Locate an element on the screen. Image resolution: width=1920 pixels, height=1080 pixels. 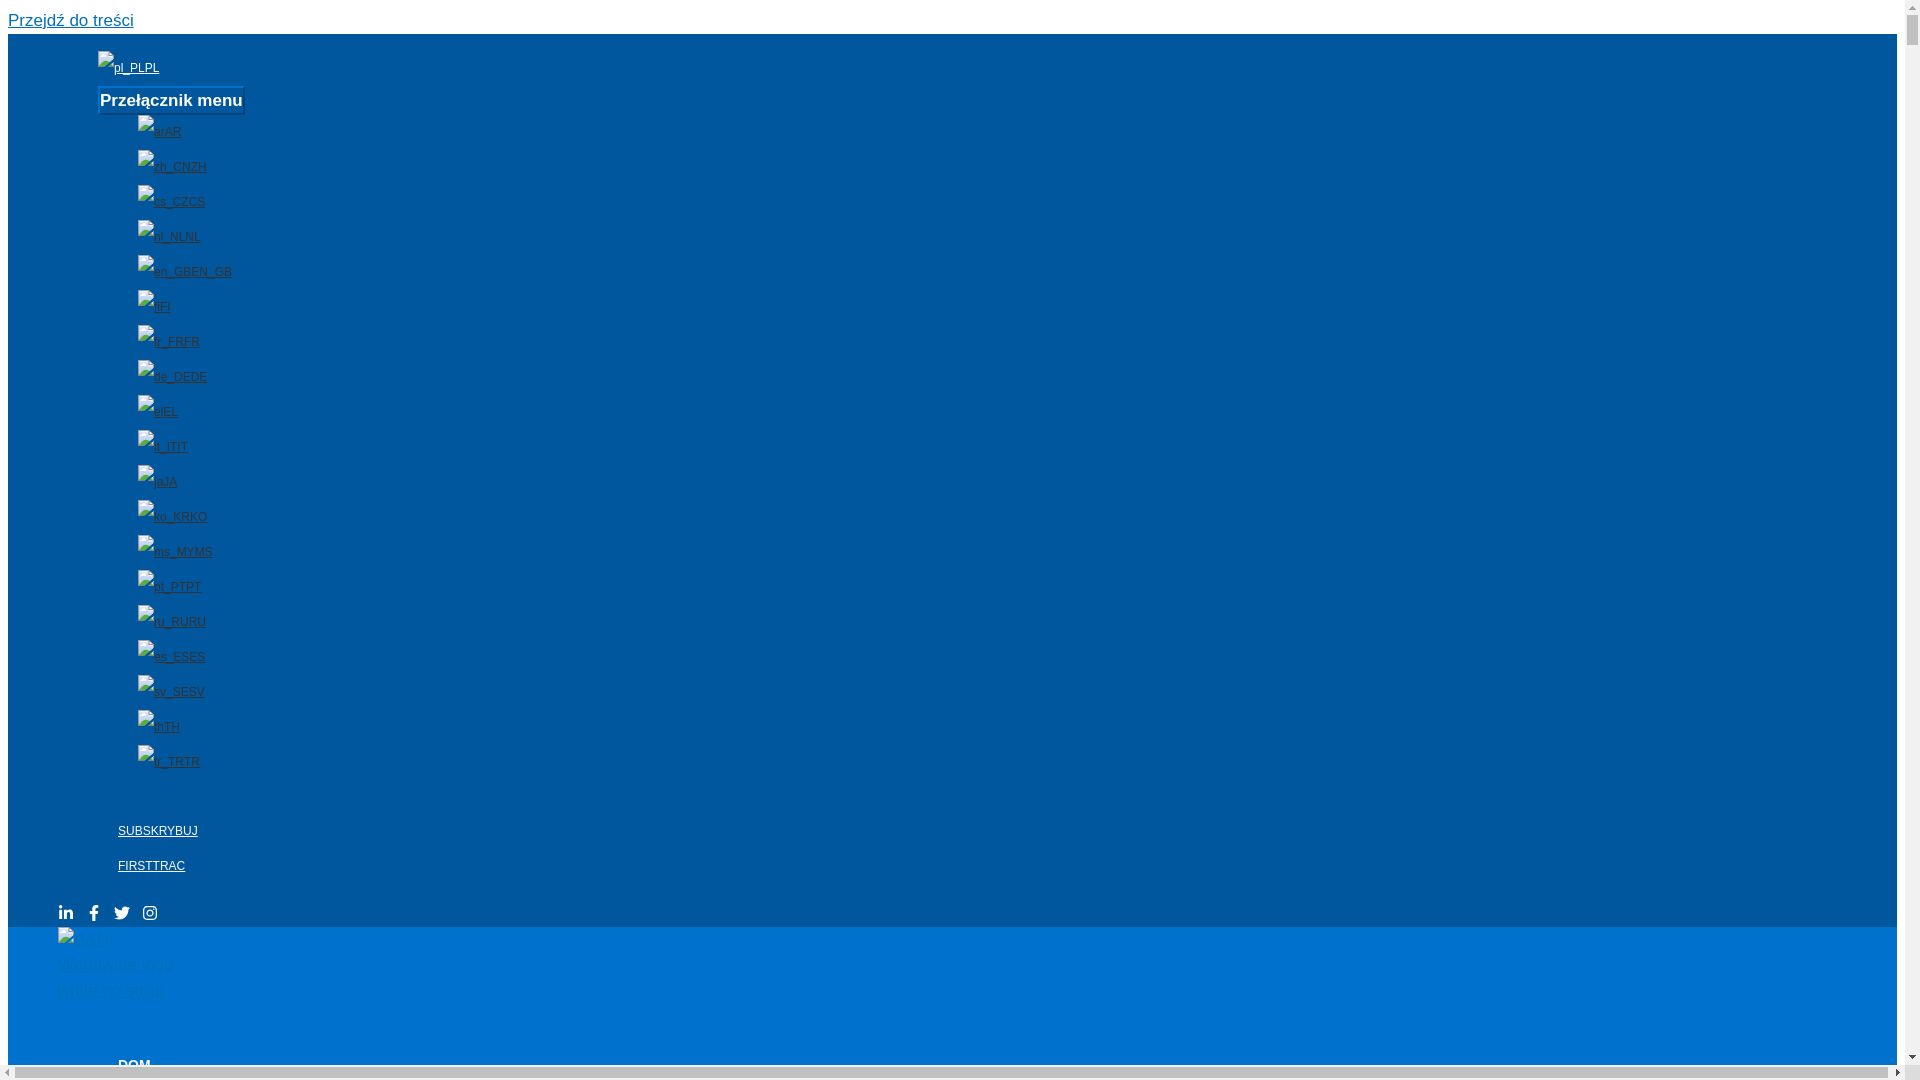
Polish is located at coordinates (121, 67).